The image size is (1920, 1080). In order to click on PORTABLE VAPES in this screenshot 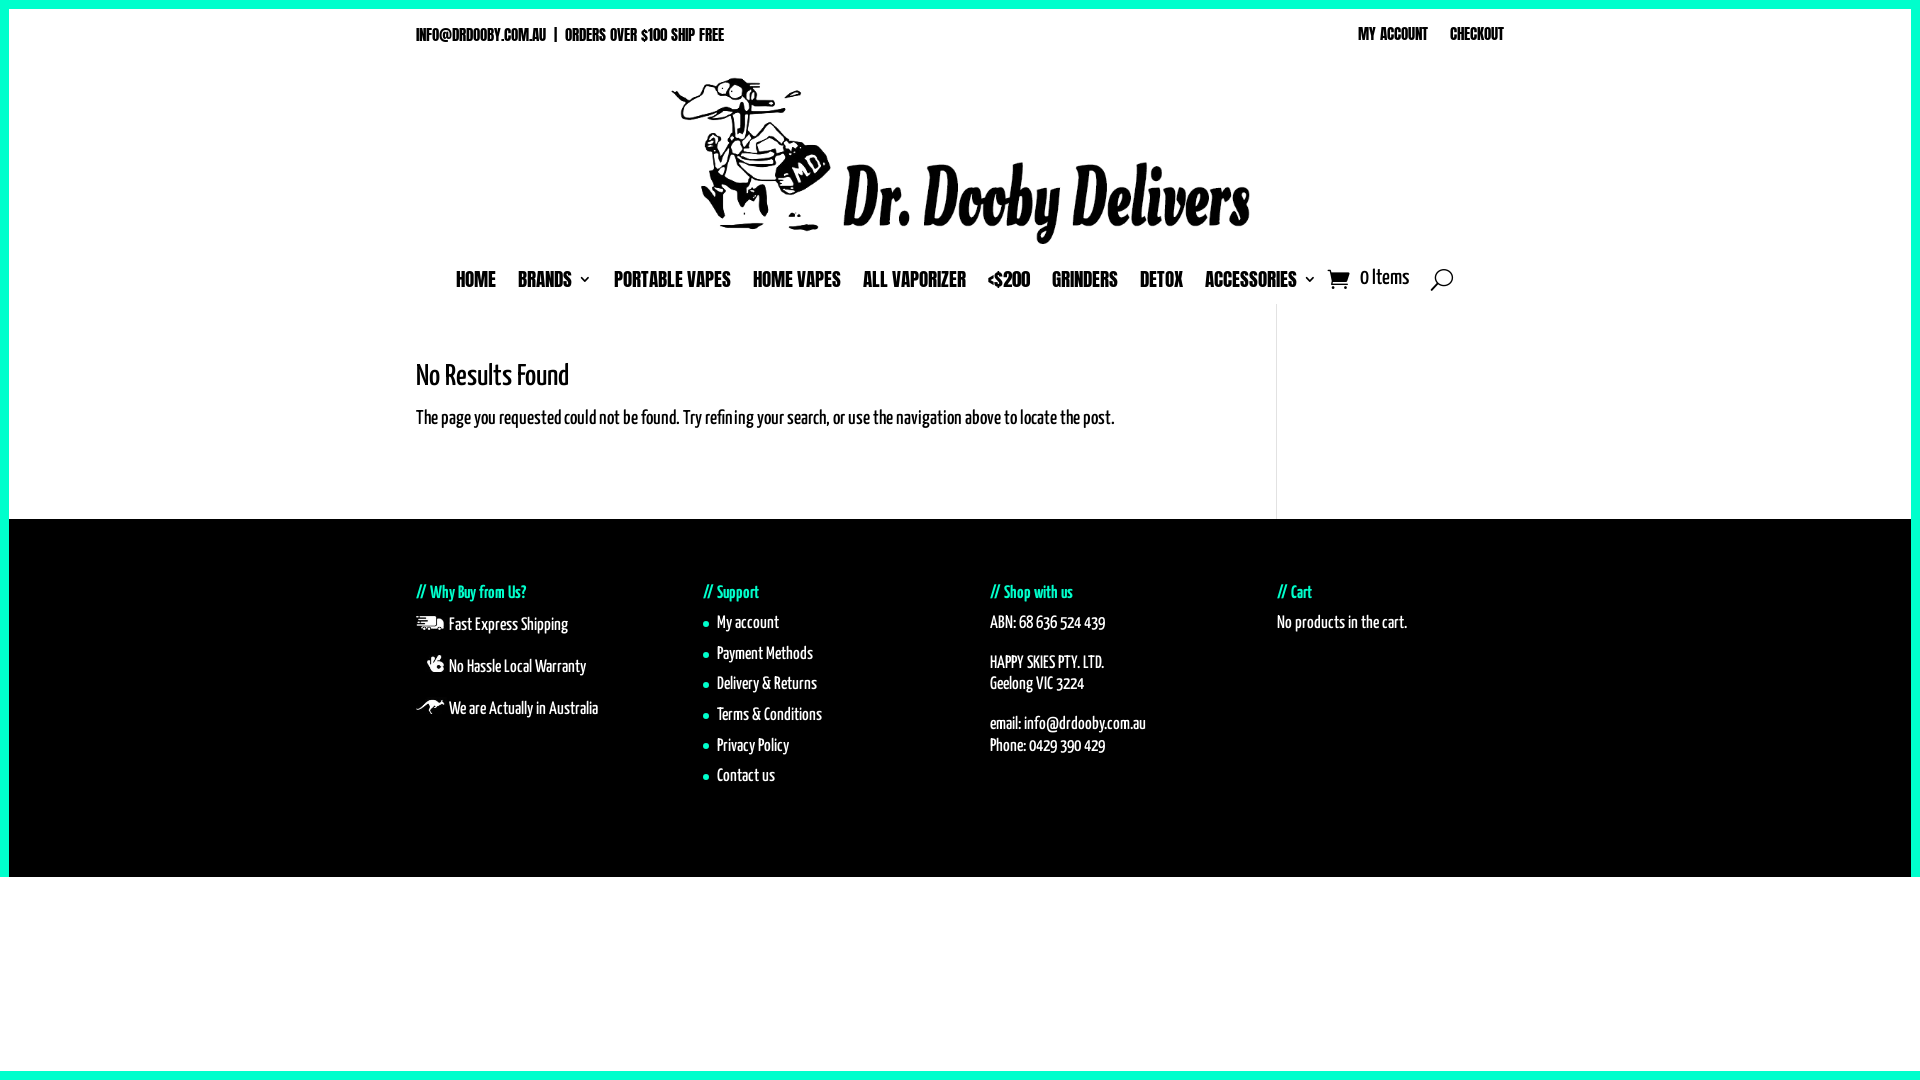, I will do `click(672, 283)`.